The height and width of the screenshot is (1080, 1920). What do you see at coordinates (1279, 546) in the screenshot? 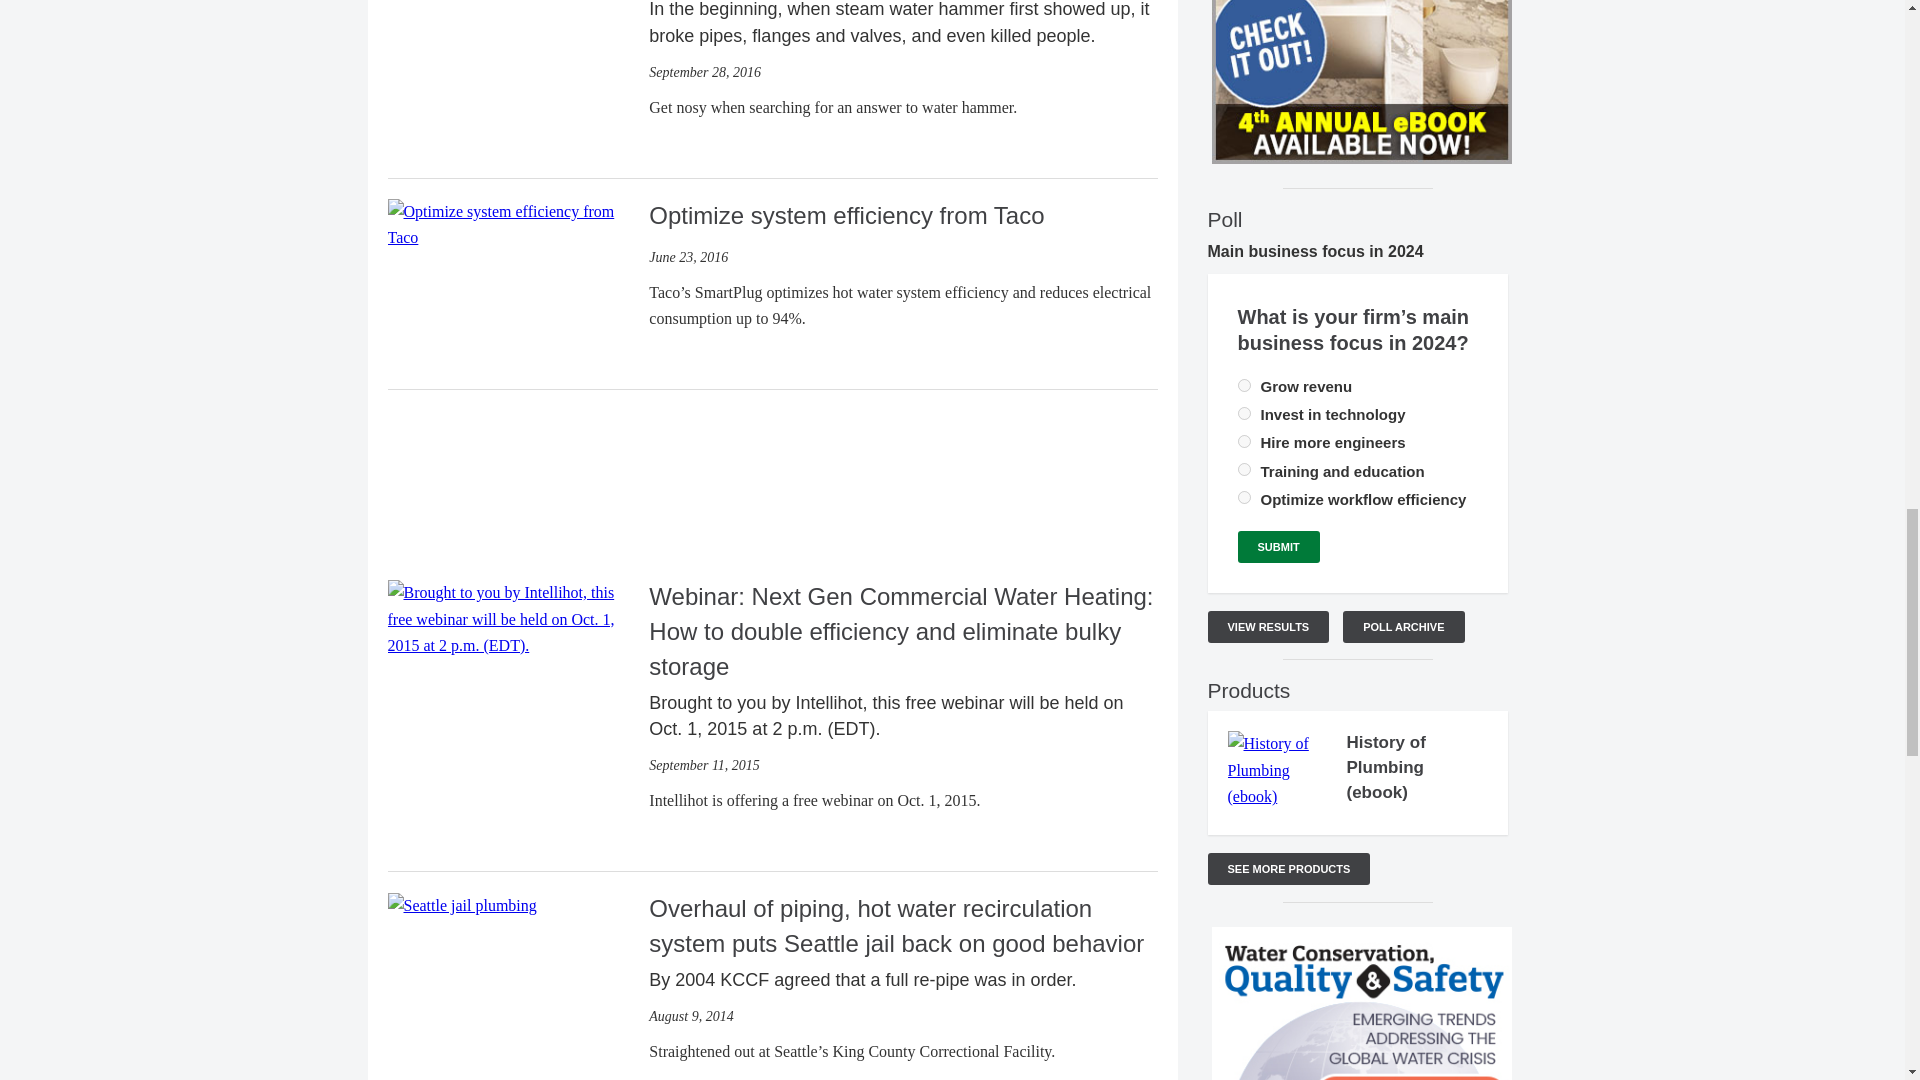
I see `Submit` at bounding box center [1279, 546].